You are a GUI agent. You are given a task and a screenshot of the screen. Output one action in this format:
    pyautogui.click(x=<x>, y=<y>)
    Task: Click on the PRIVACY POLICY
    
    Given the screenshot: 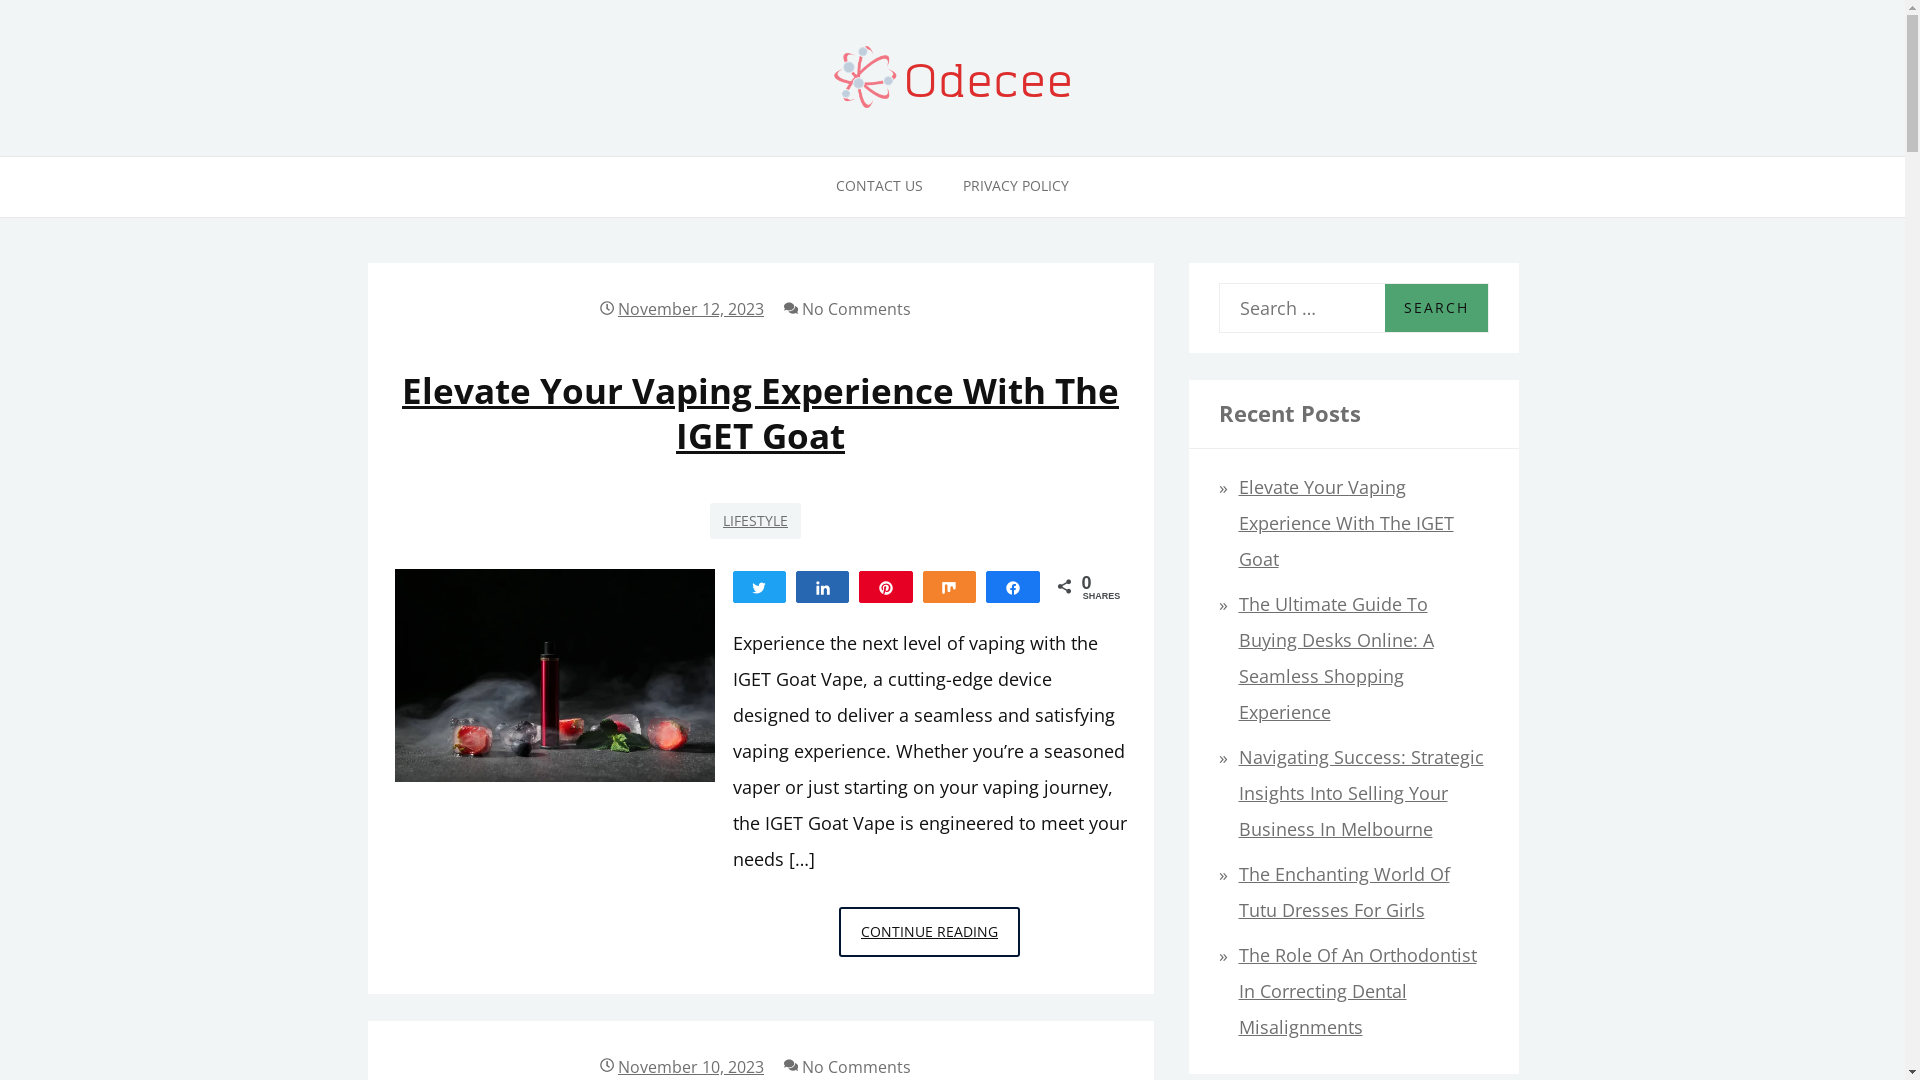 What is the action you would take?
    pyautogui.click(x=1016, y=187)
    